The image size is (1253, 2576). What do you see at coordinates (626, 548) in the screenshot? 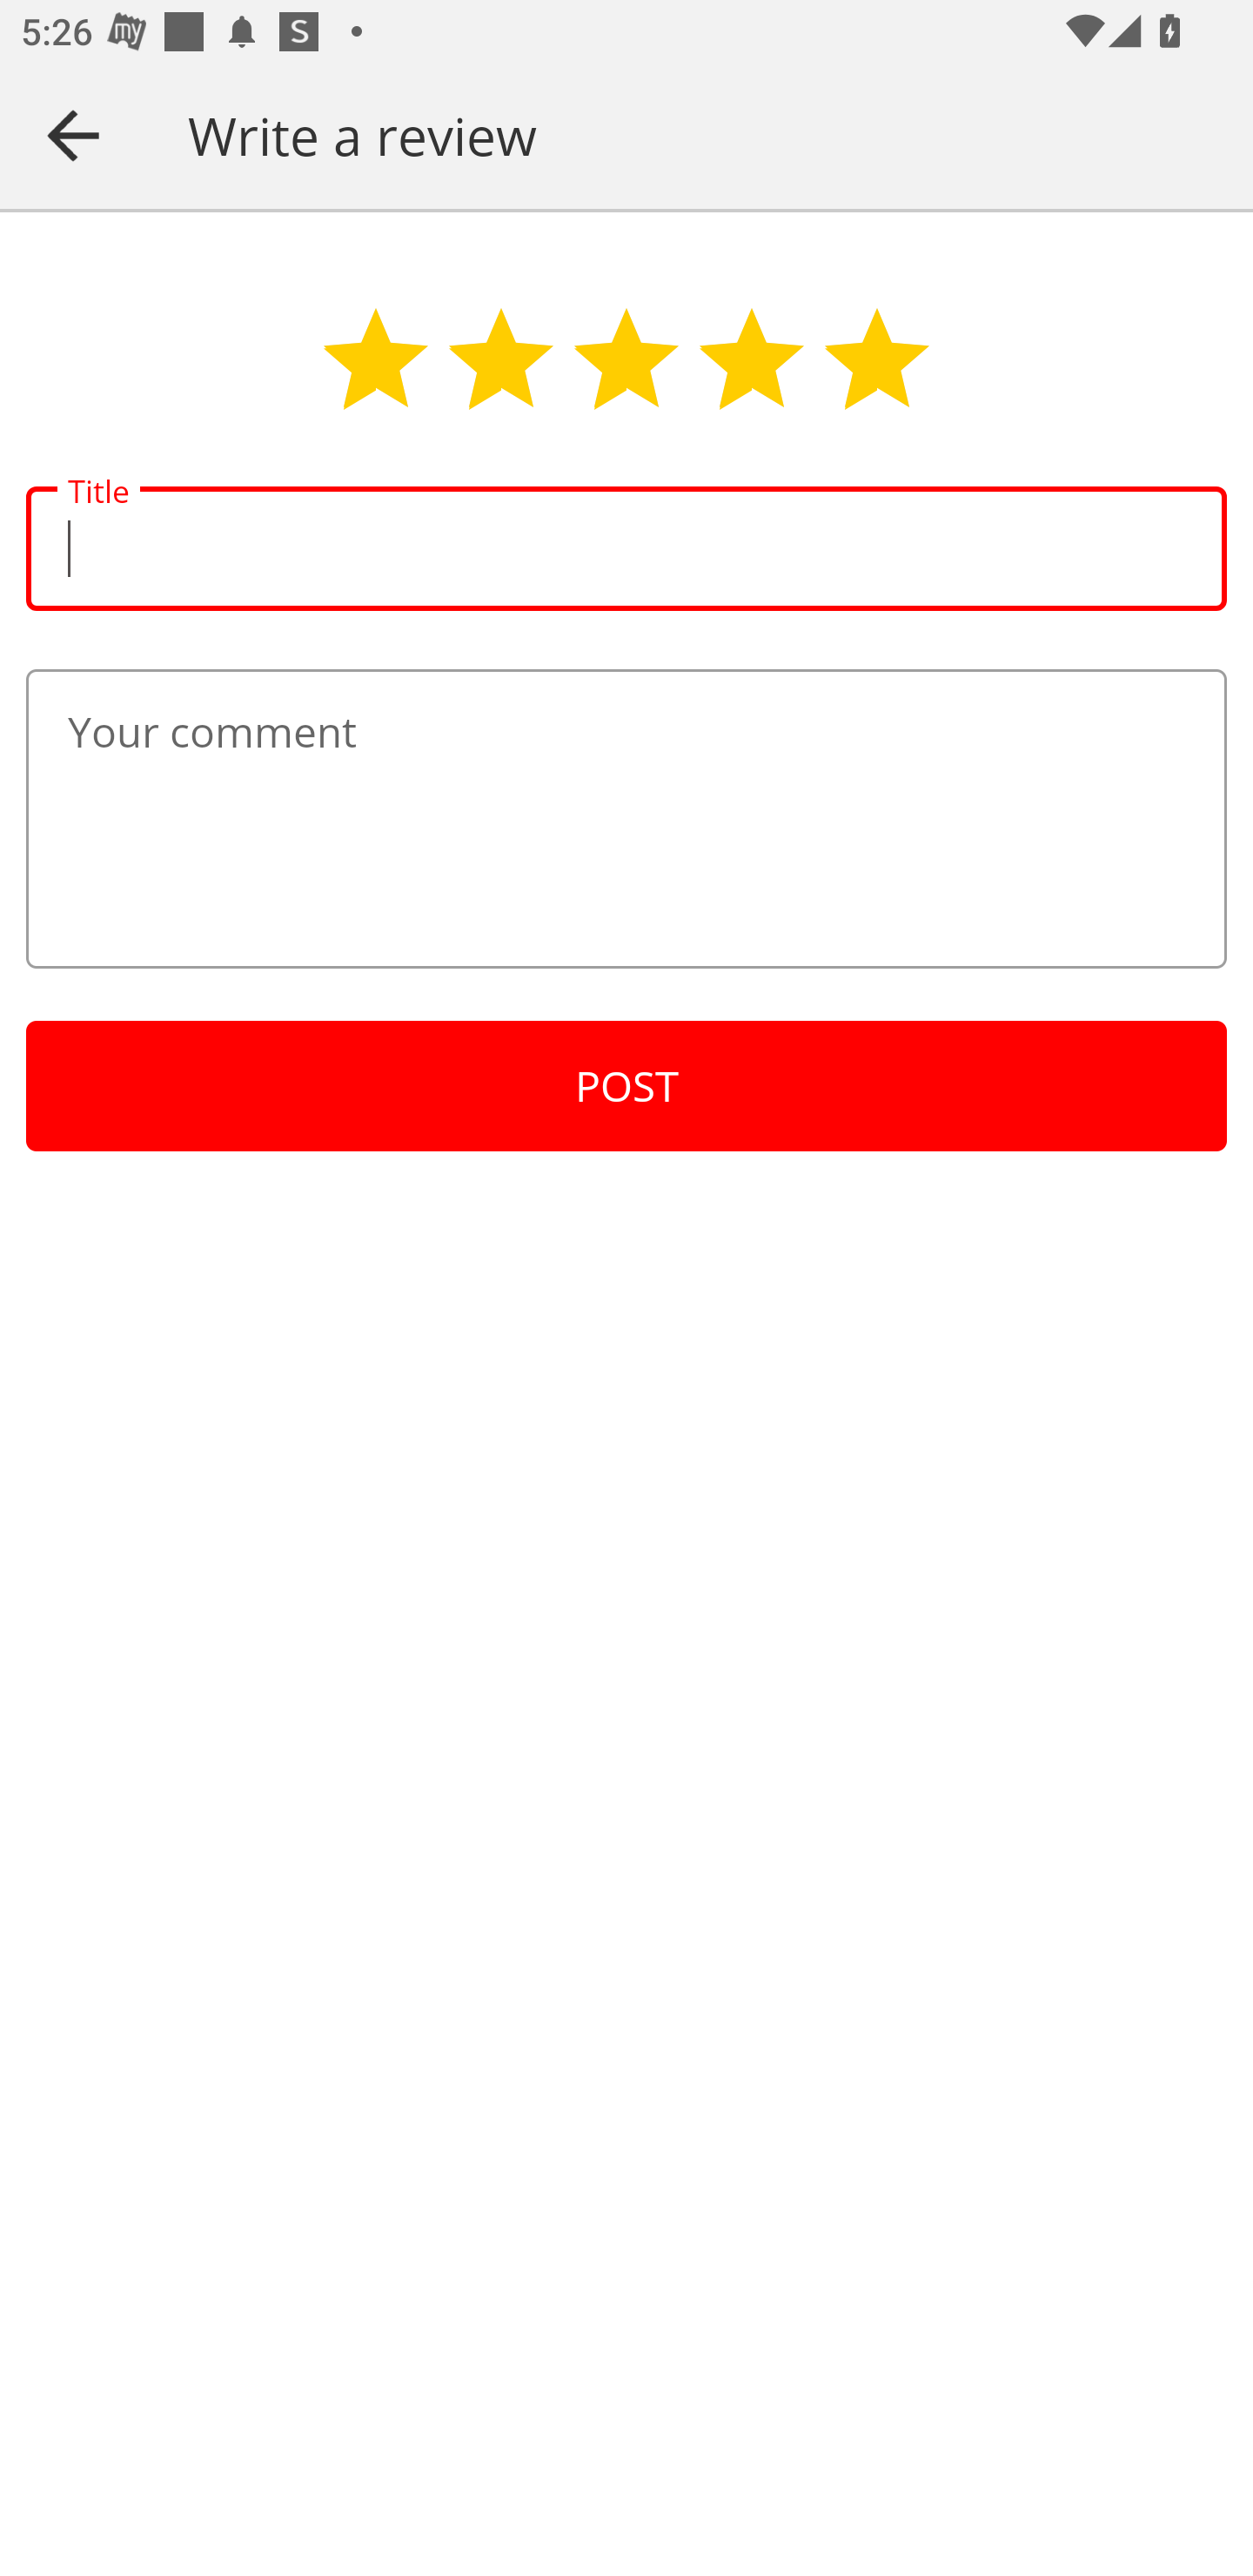
I see `Title` at bounding box center [626, 548].